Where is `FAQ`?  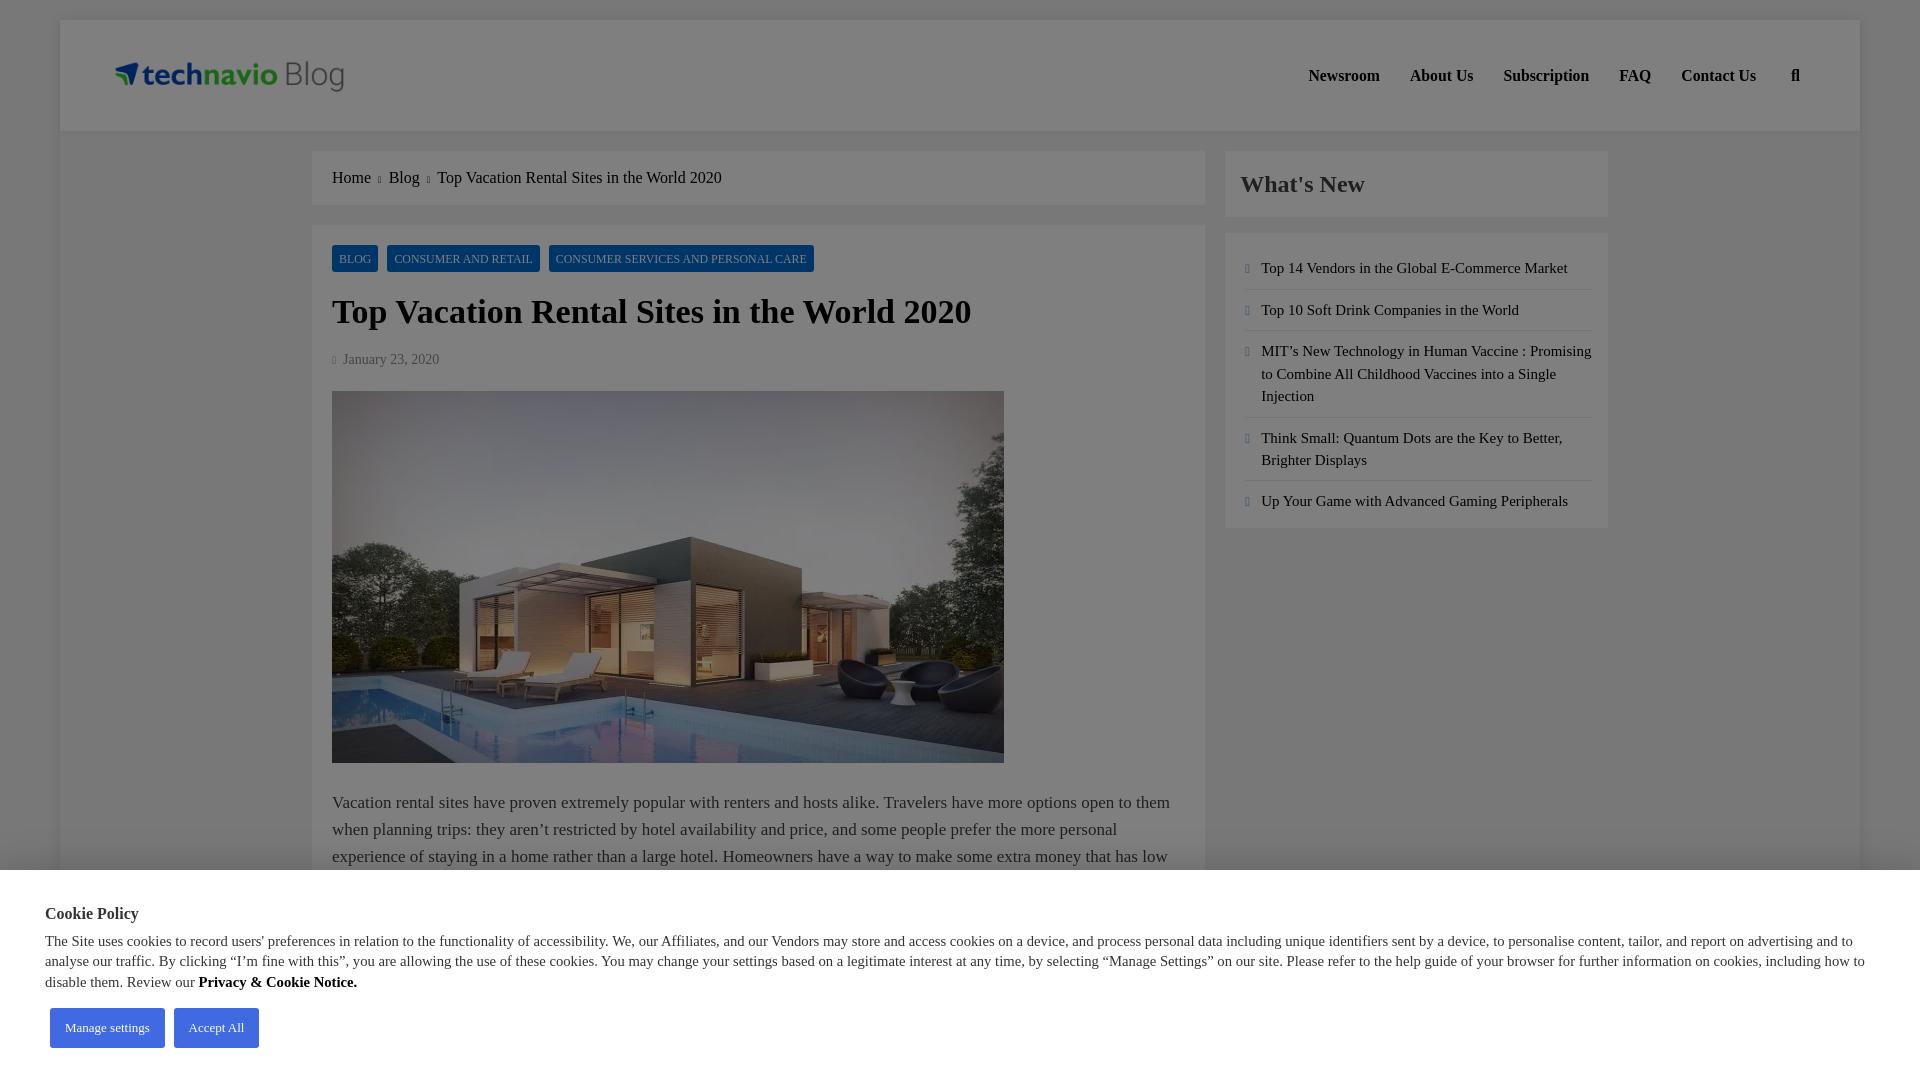
FAQ is located at coordinates (1634, 75).